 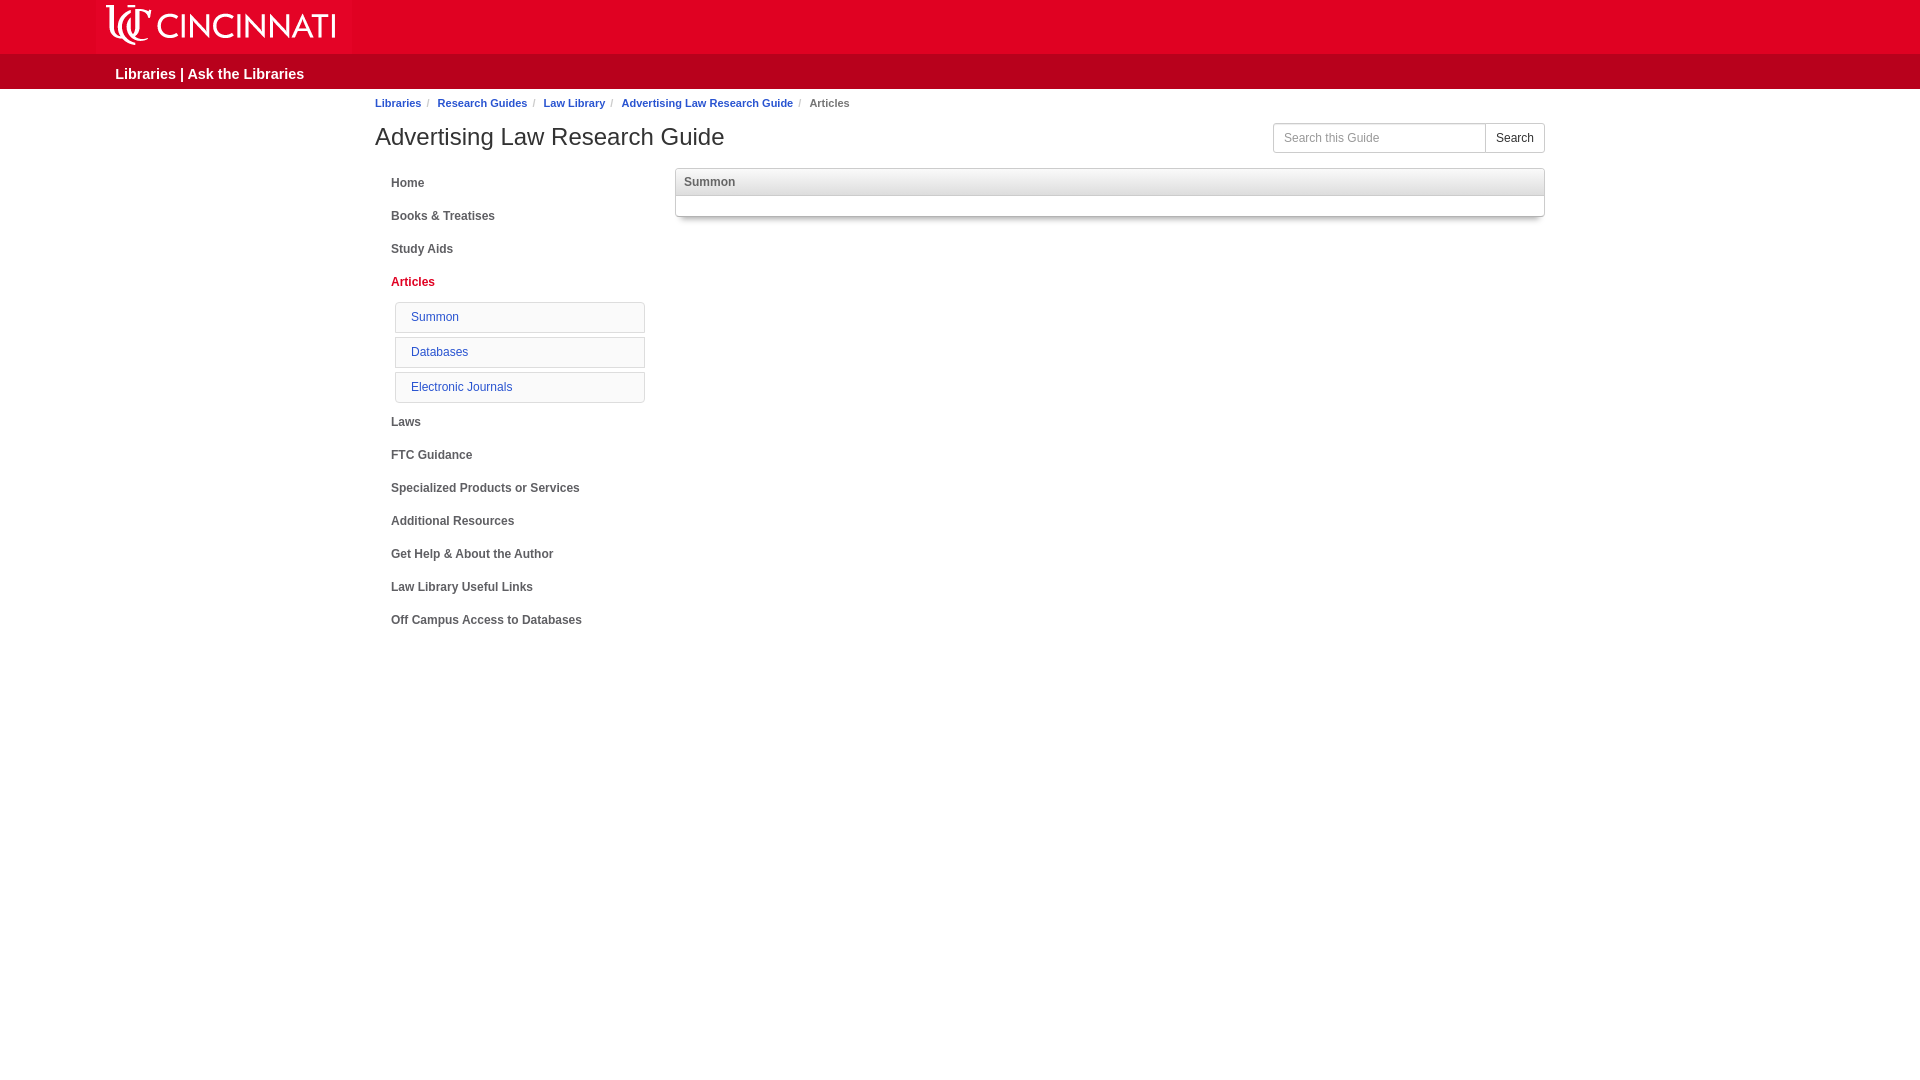 I want to click on Research Guides, so click(x=482, y=103).